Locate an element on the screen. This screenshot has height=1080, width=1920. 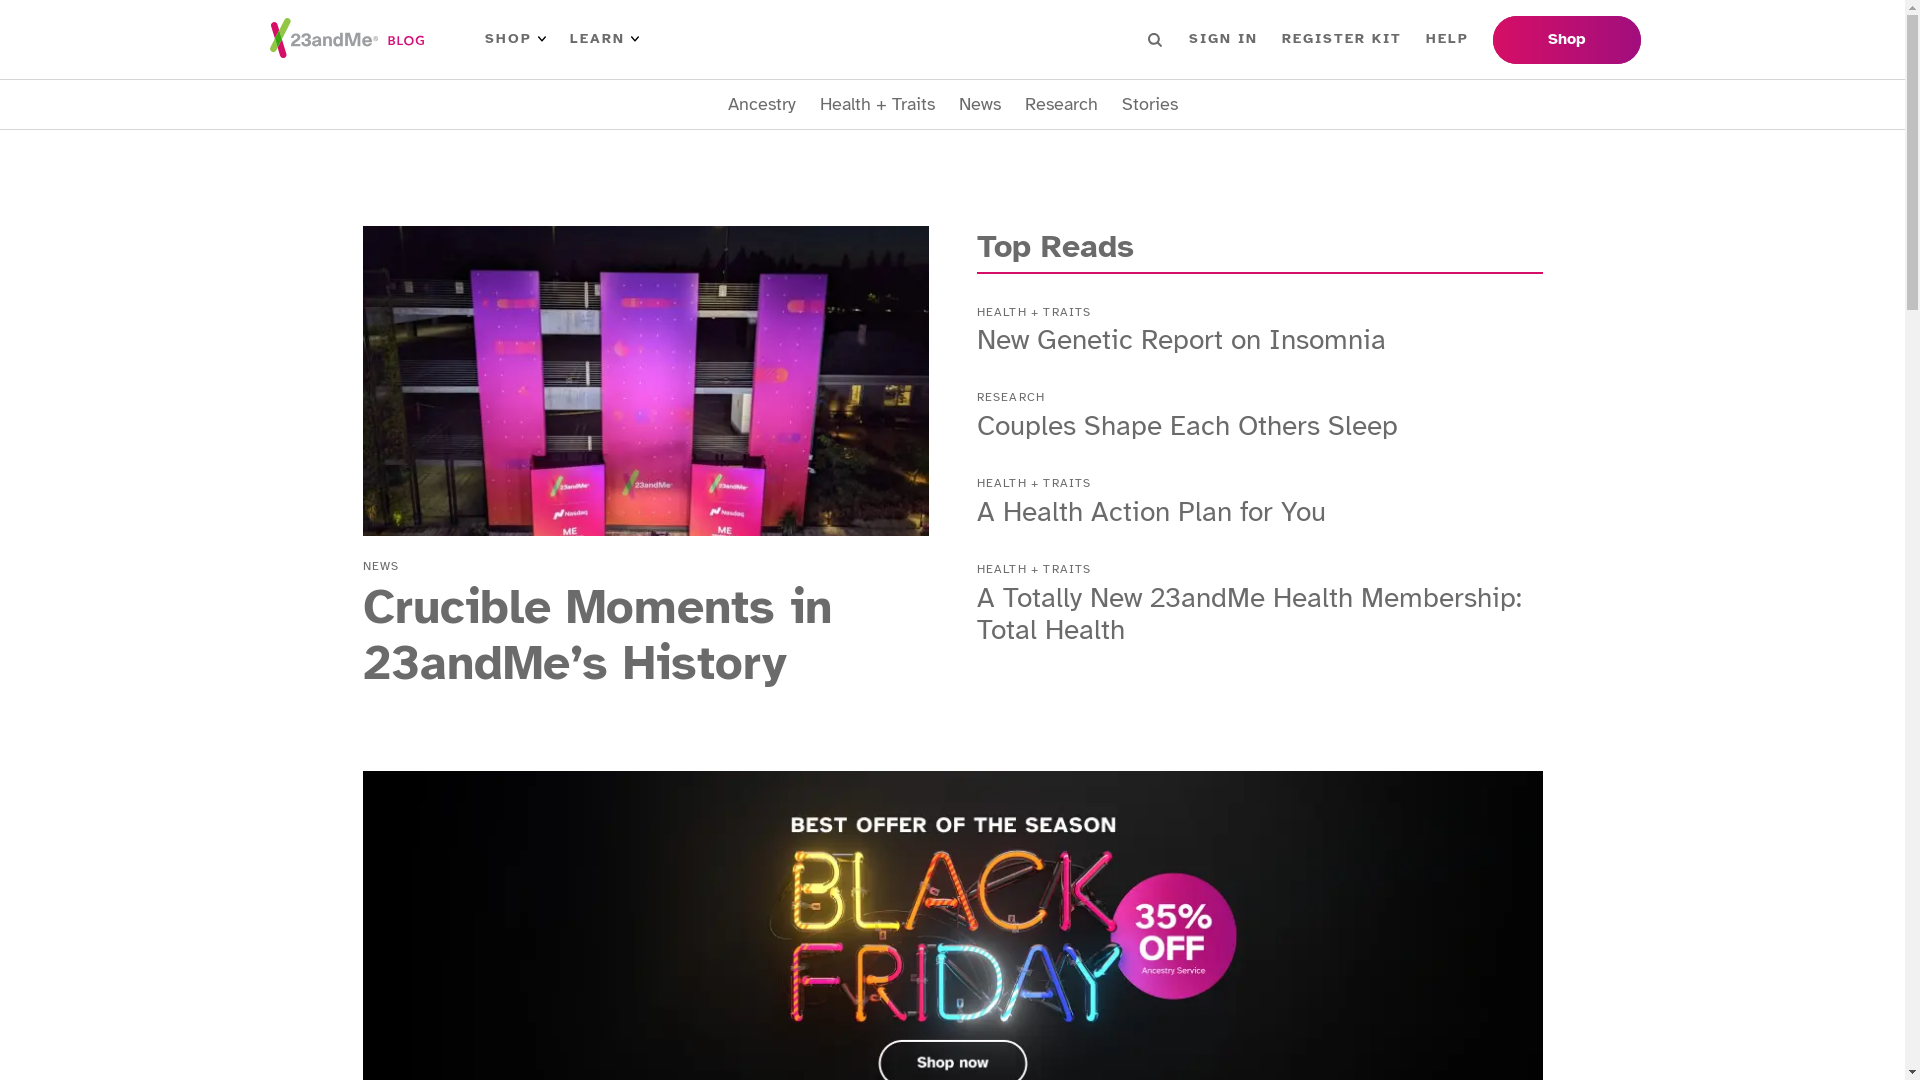
REGISTER KIT is located at coordinates (1342, 39).